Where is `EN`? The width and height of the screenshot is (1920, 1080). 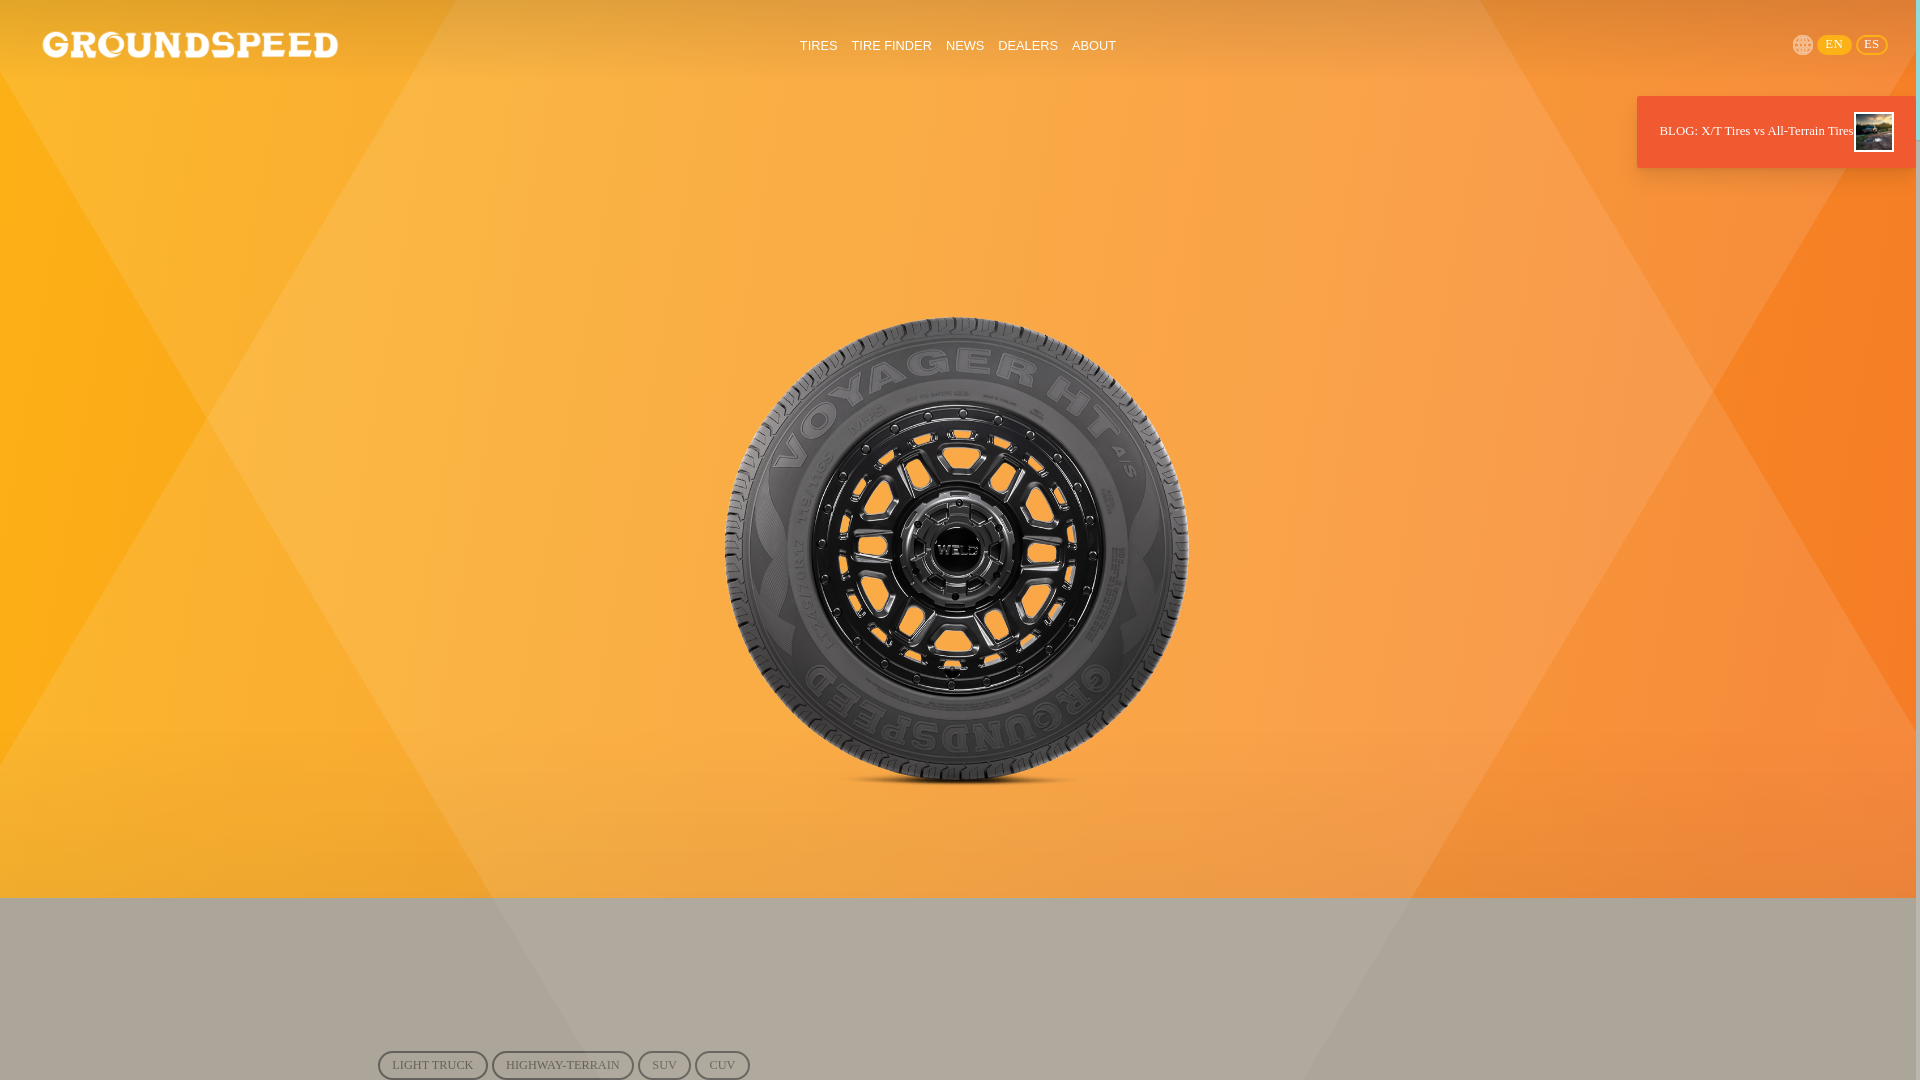
EN is located at coordinates (190, 45).